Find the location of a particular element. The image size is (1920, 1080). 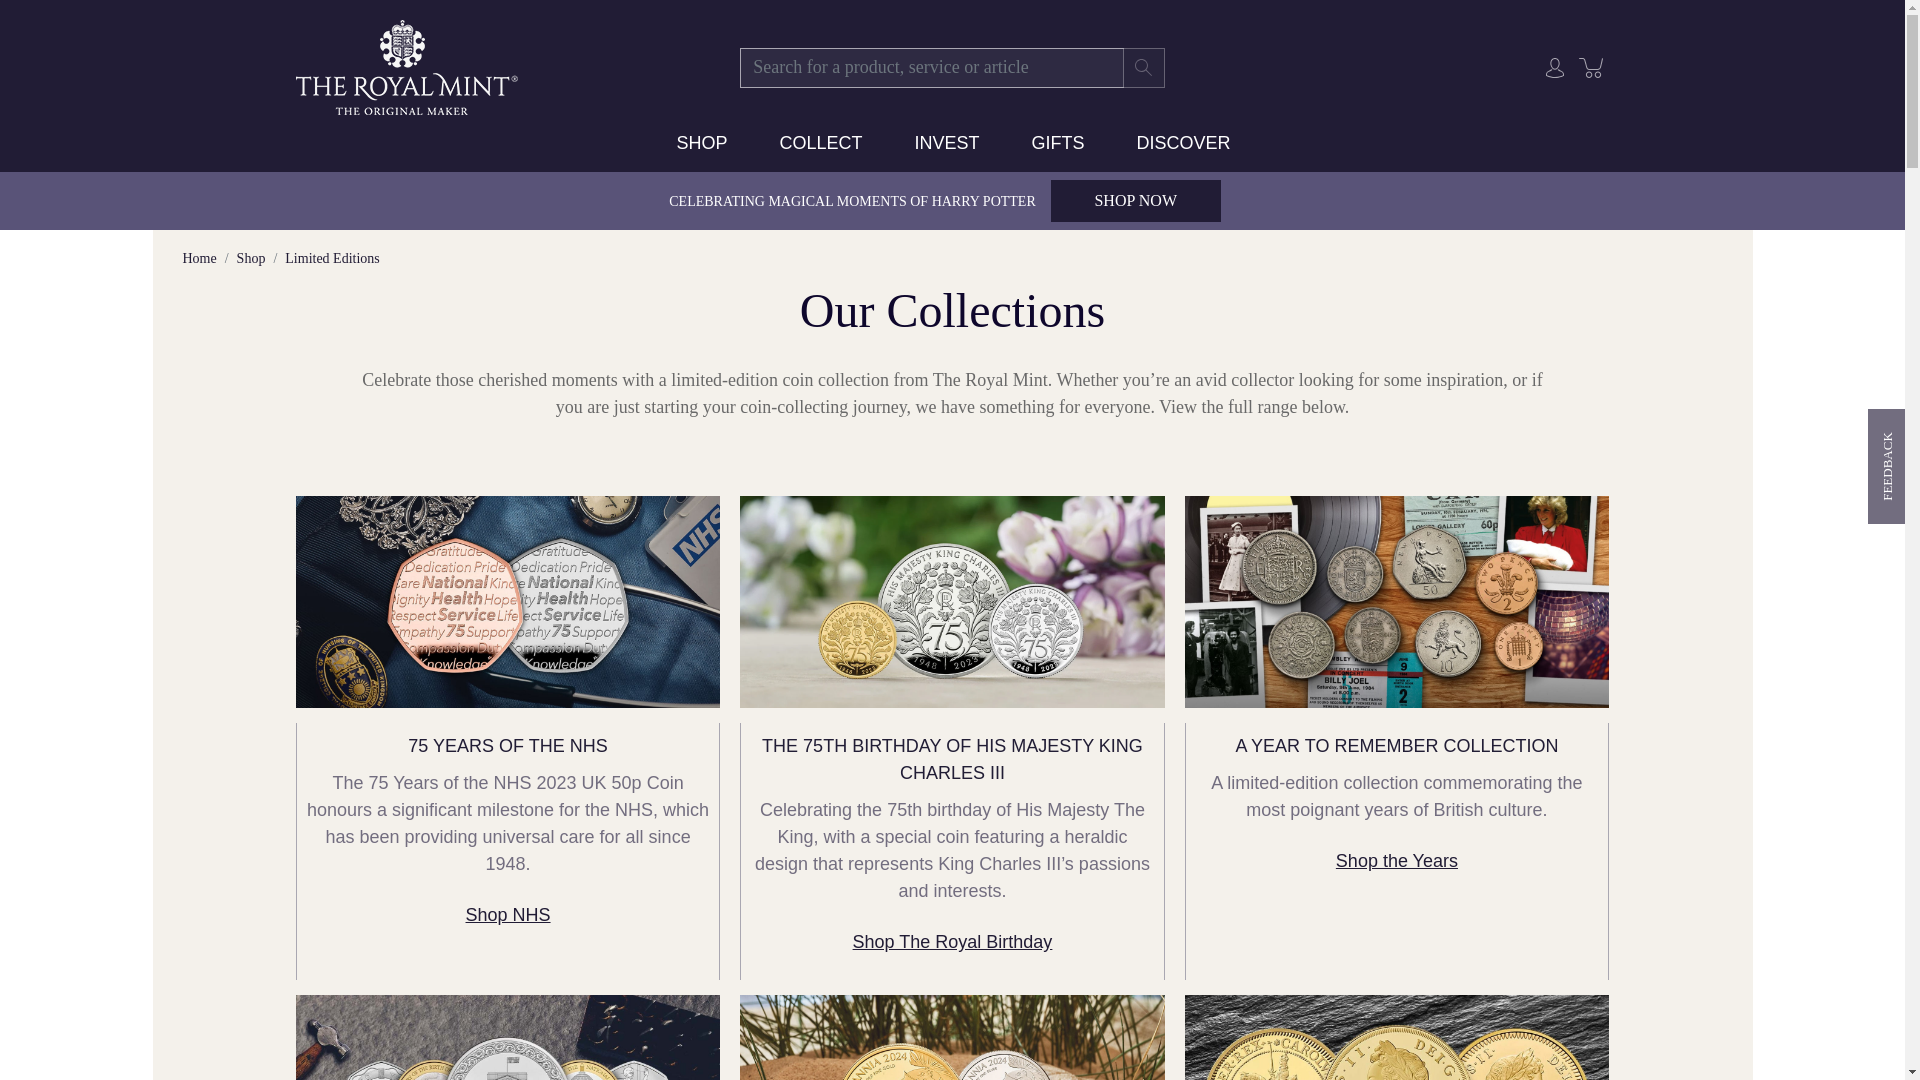

Annual Sets -  is located at coordinates (508, 1037).